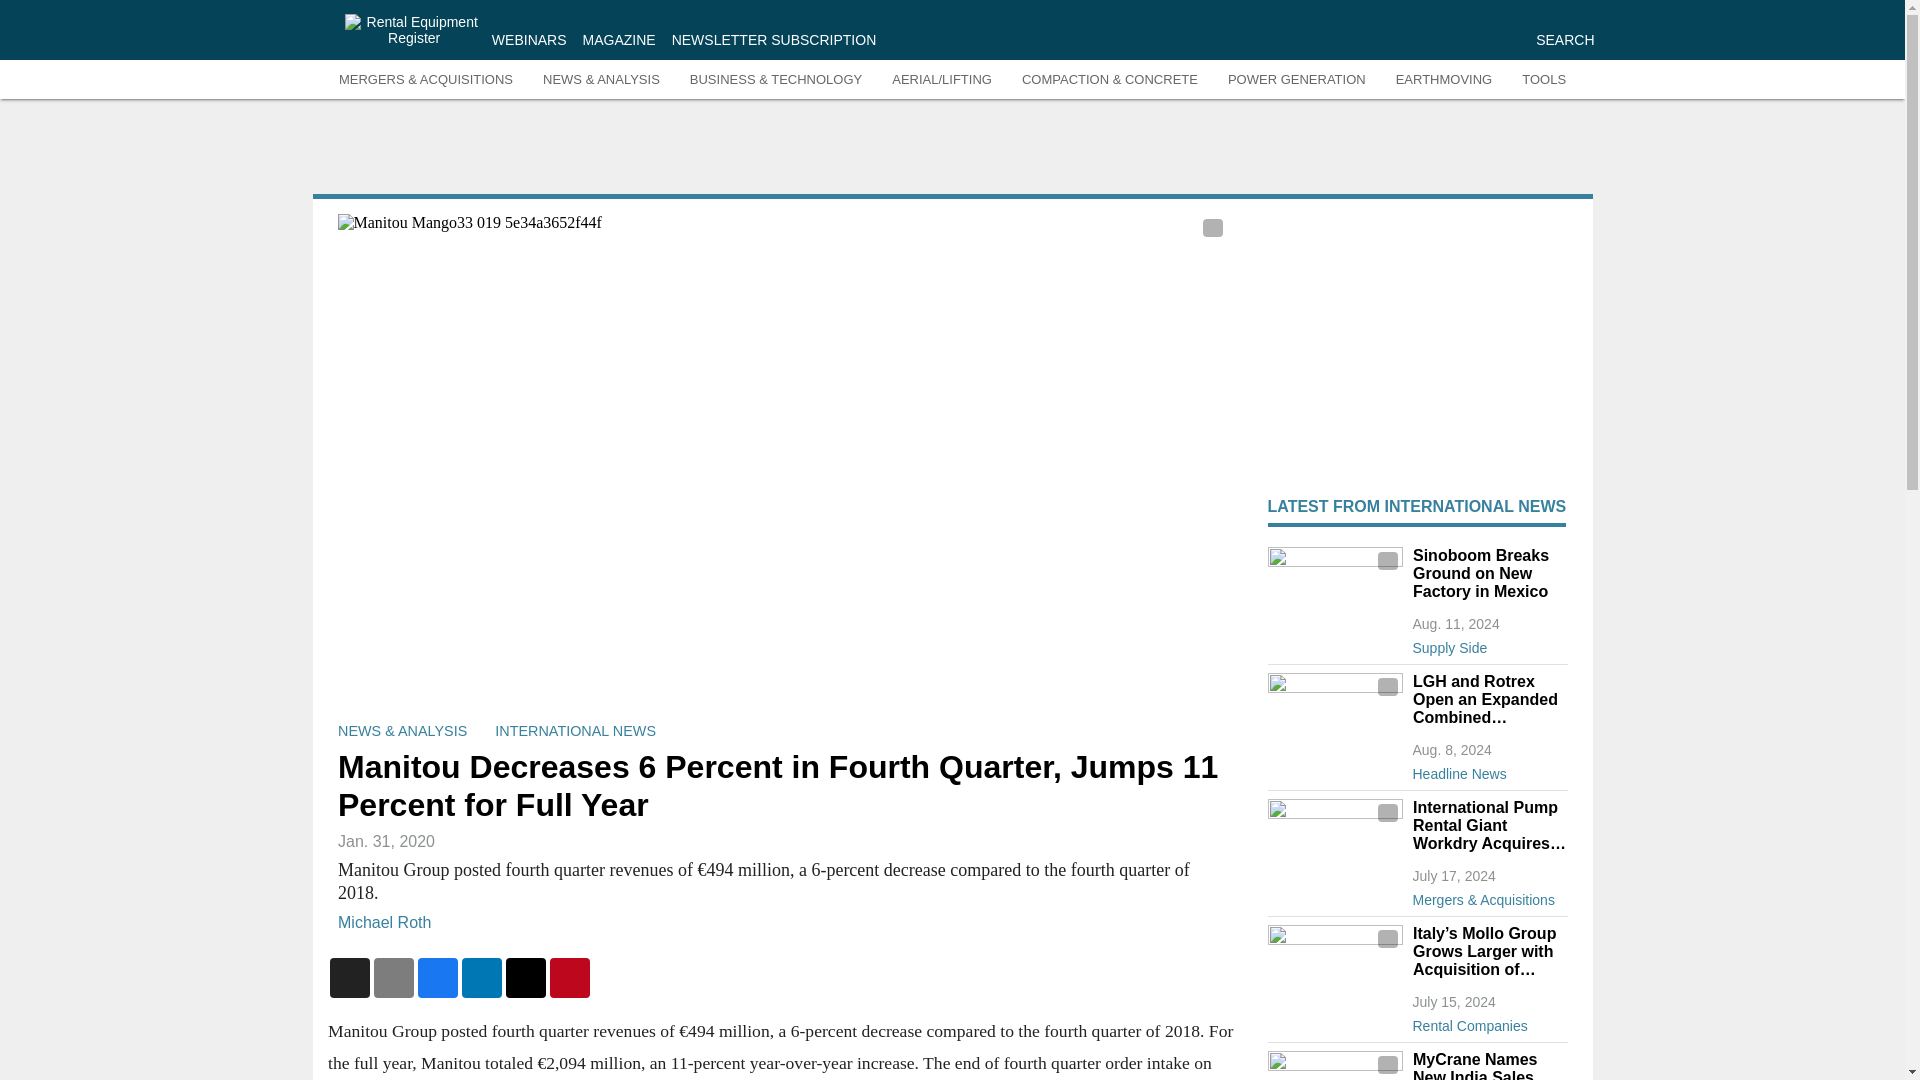  I want to click on INTERNATIONAL NEWS, so click(576, 730).